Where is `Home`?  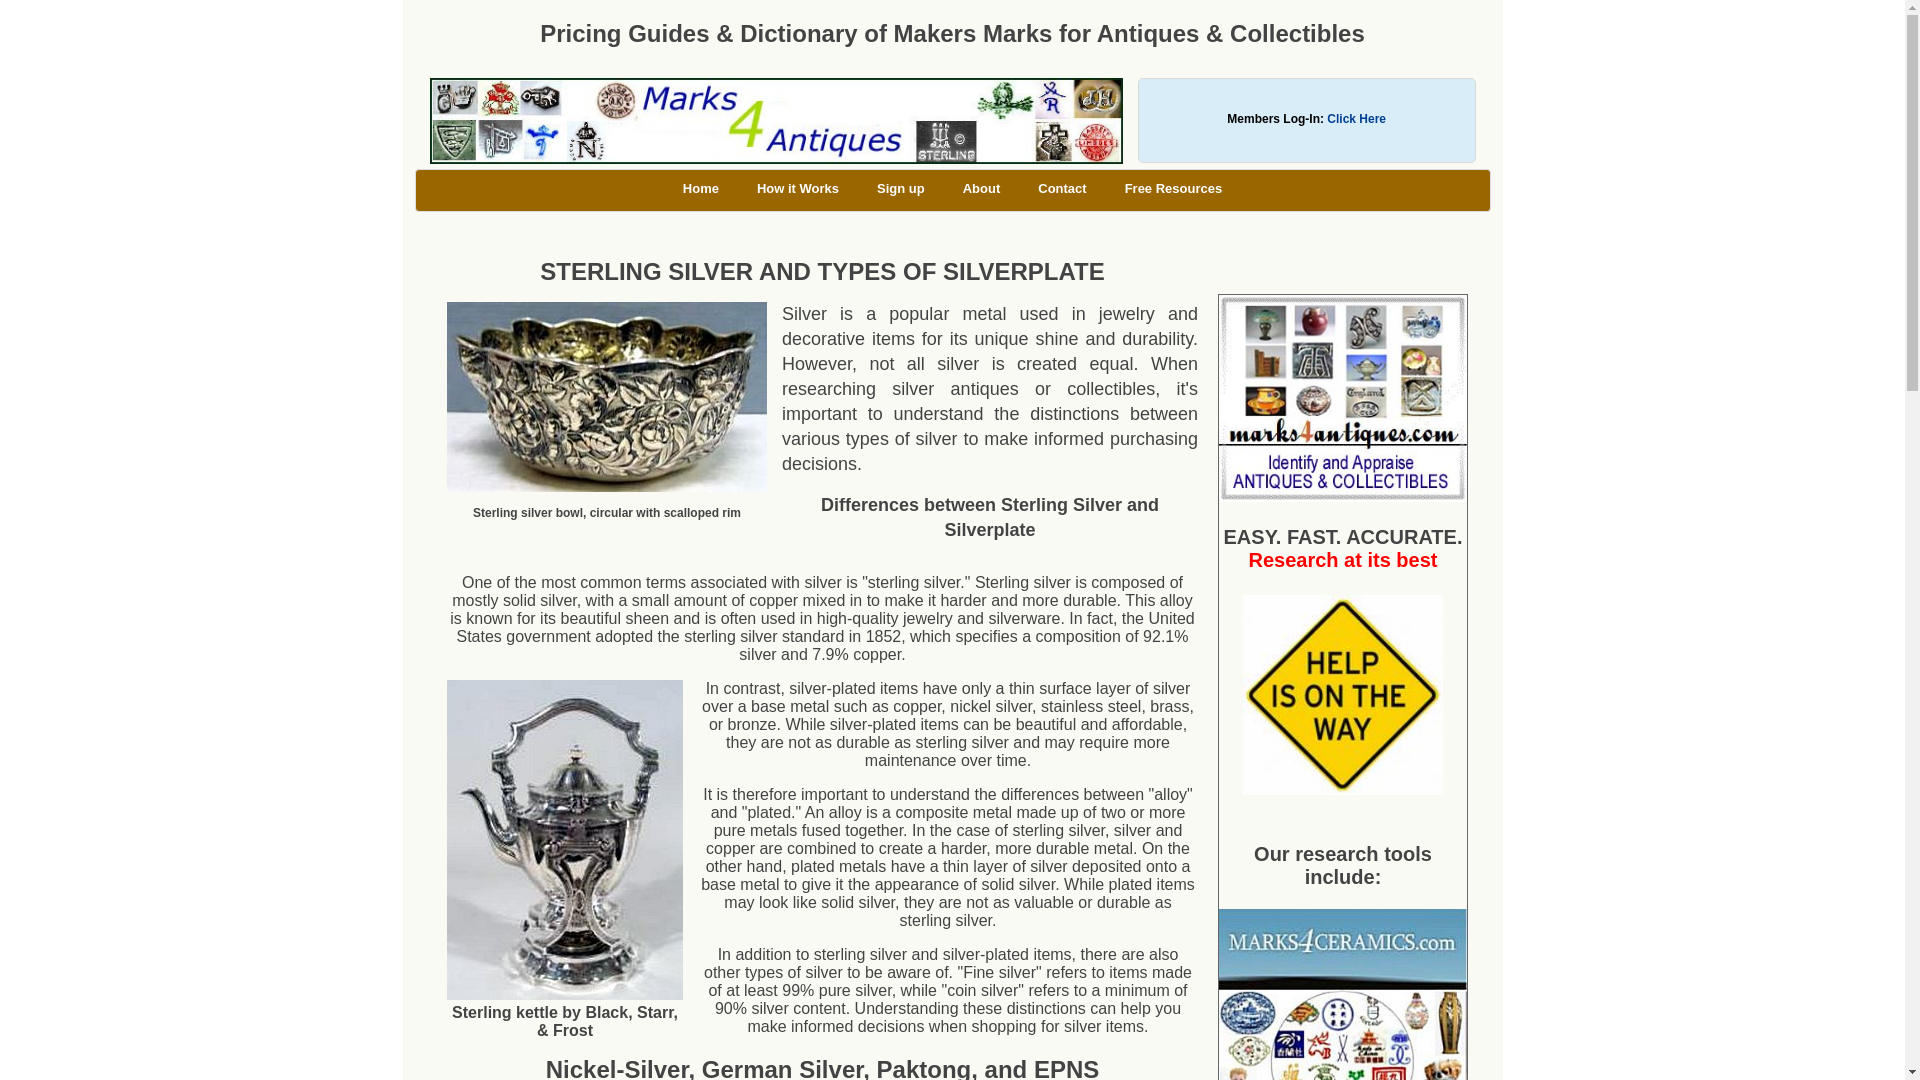 Home is located at coordinates (700, 188).